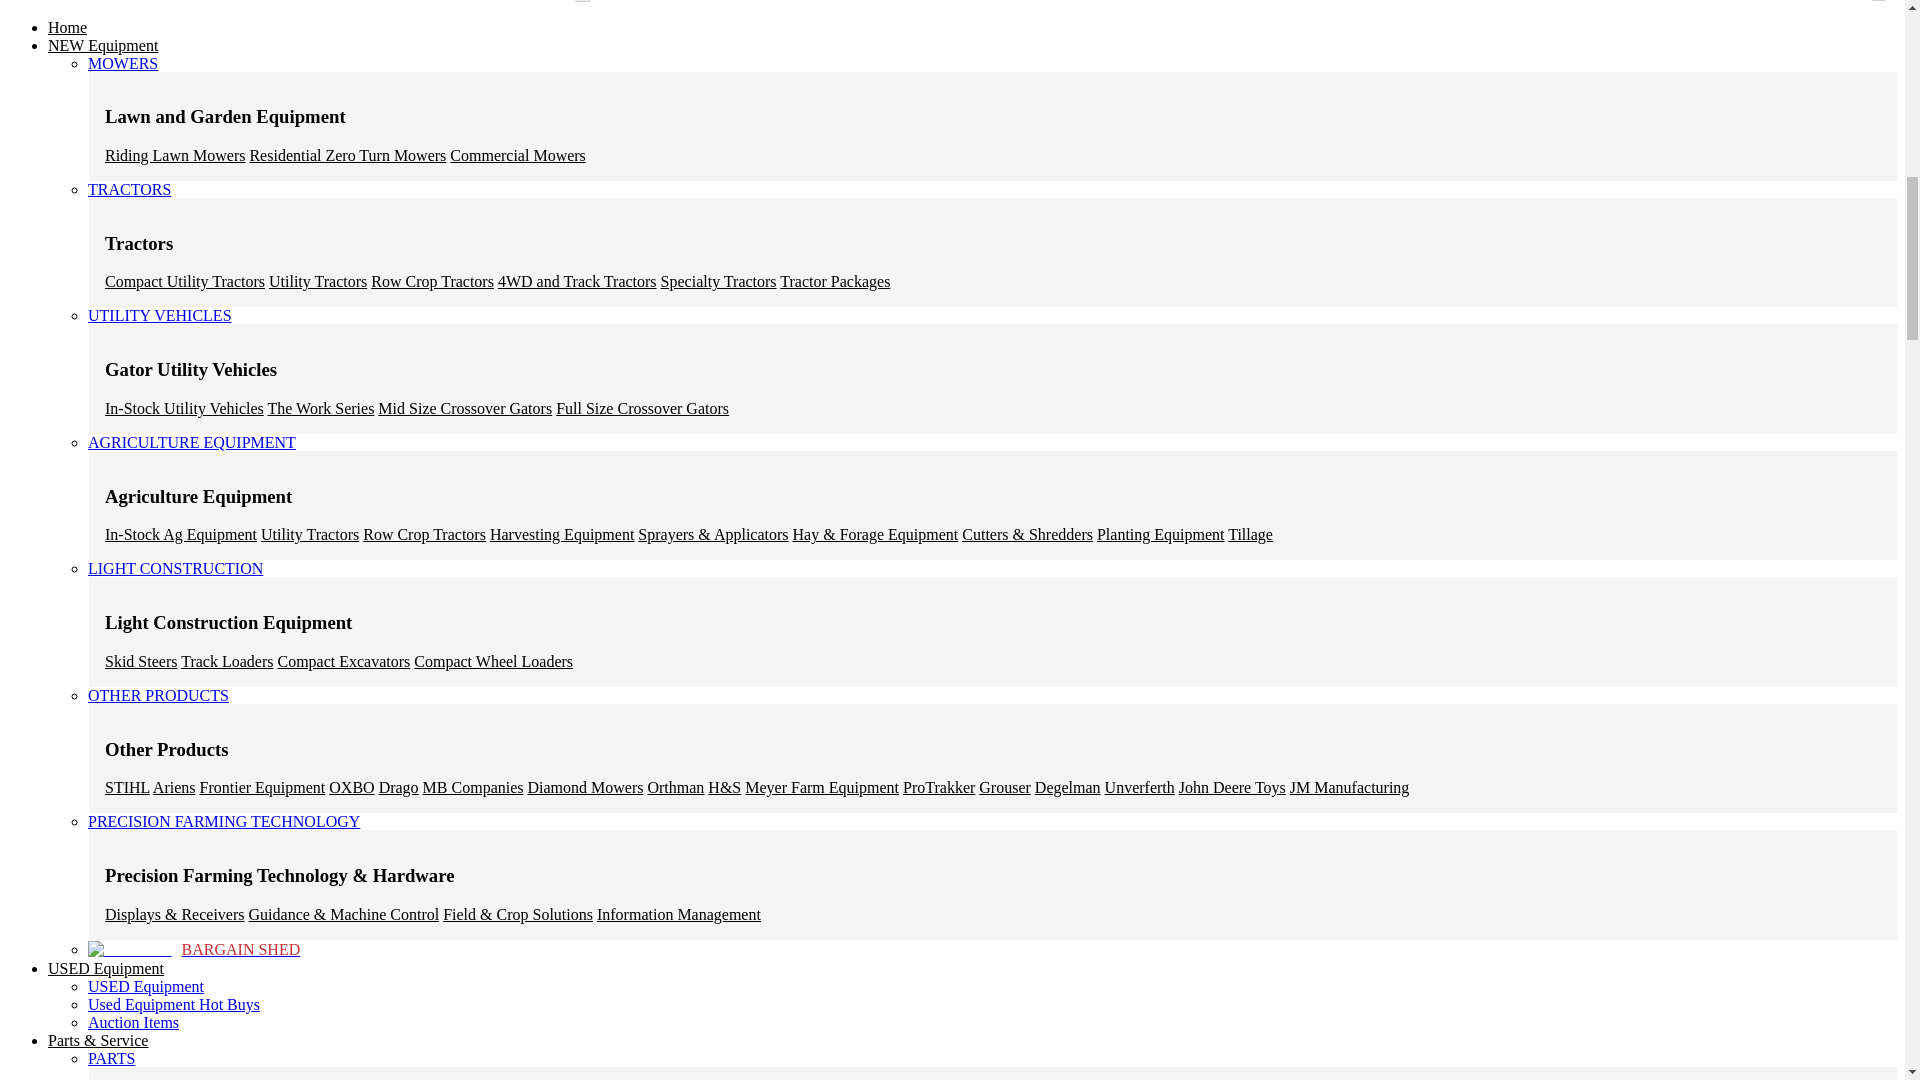 The image size is (1920, 1080). I want to click on UTILITY VEHICLES, so click(160, 320).